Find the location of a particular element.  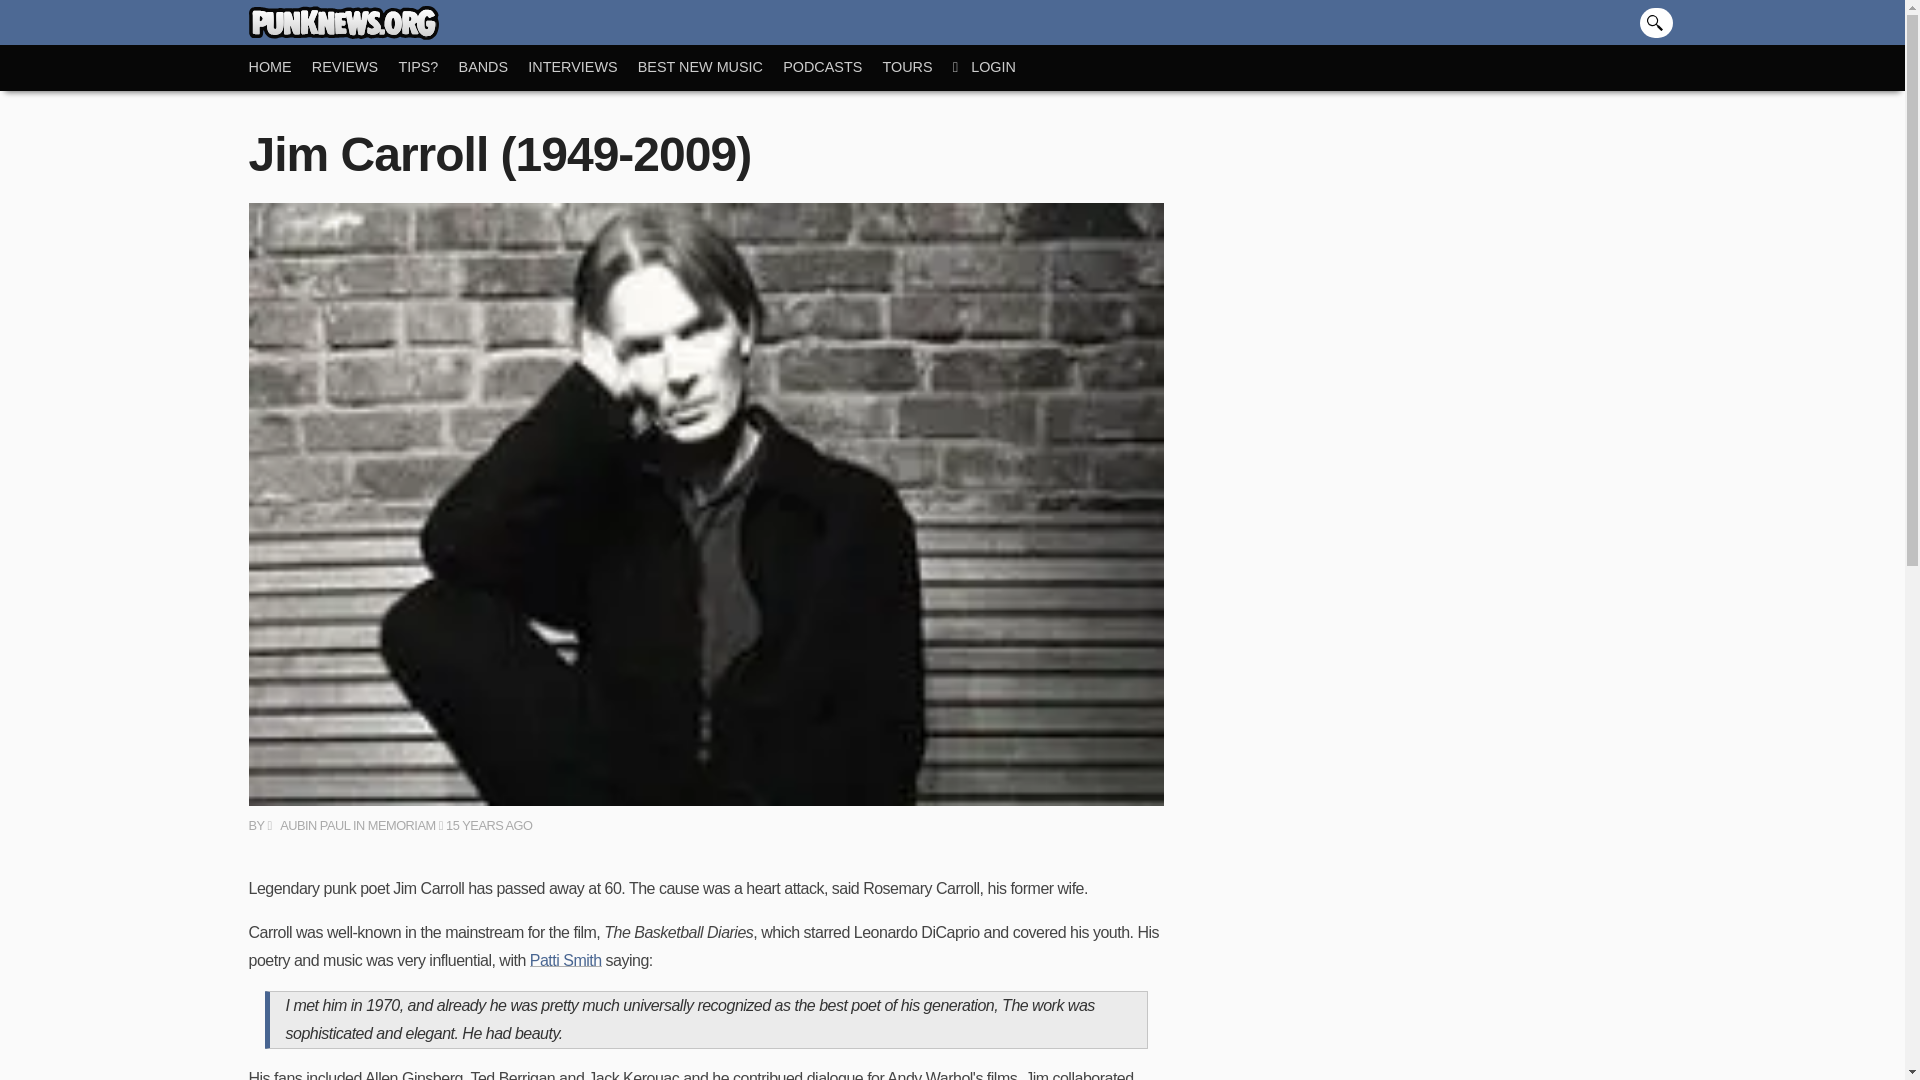

Your Account is located at coordinates (994, 67).